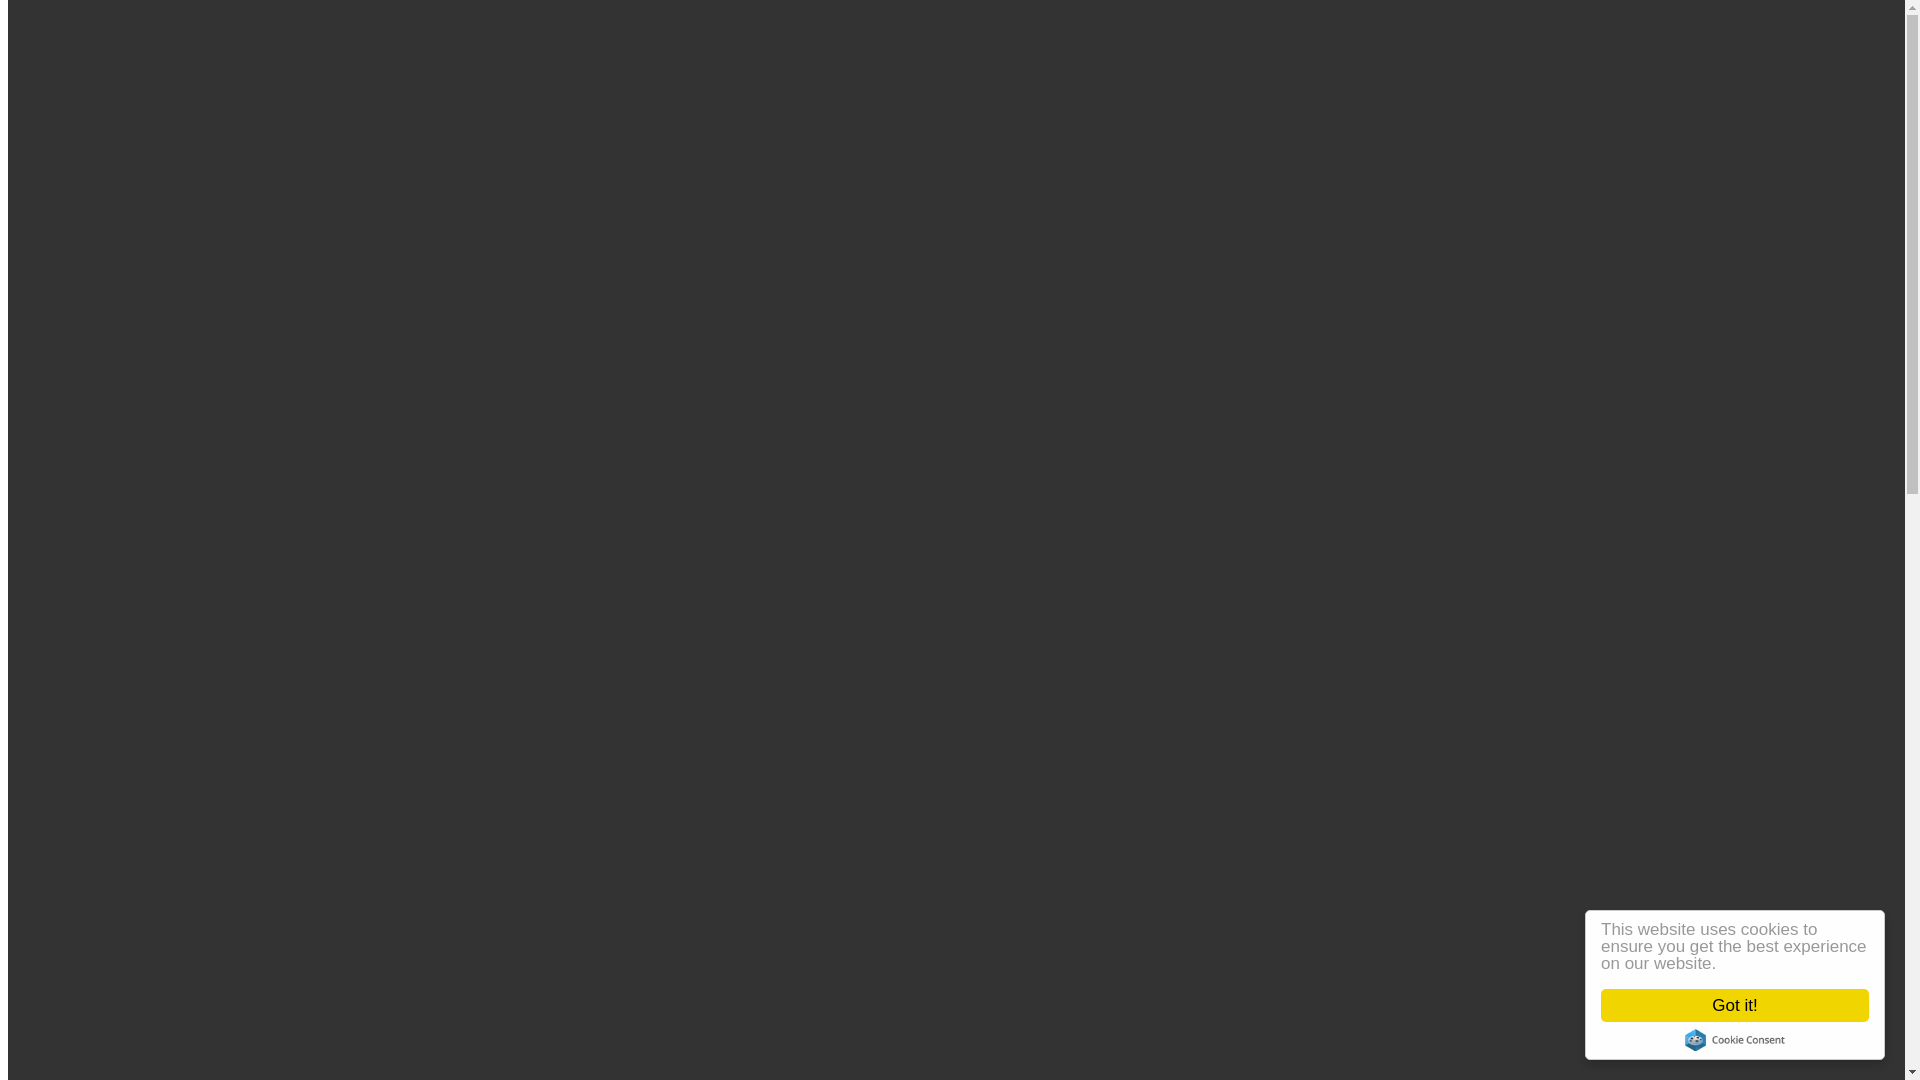 This screenshot has height=1080, width=1920. Describe the element at coordinates (116, 988) in the screenshot. I see `Enter the terms you wish to search for.` at that location.